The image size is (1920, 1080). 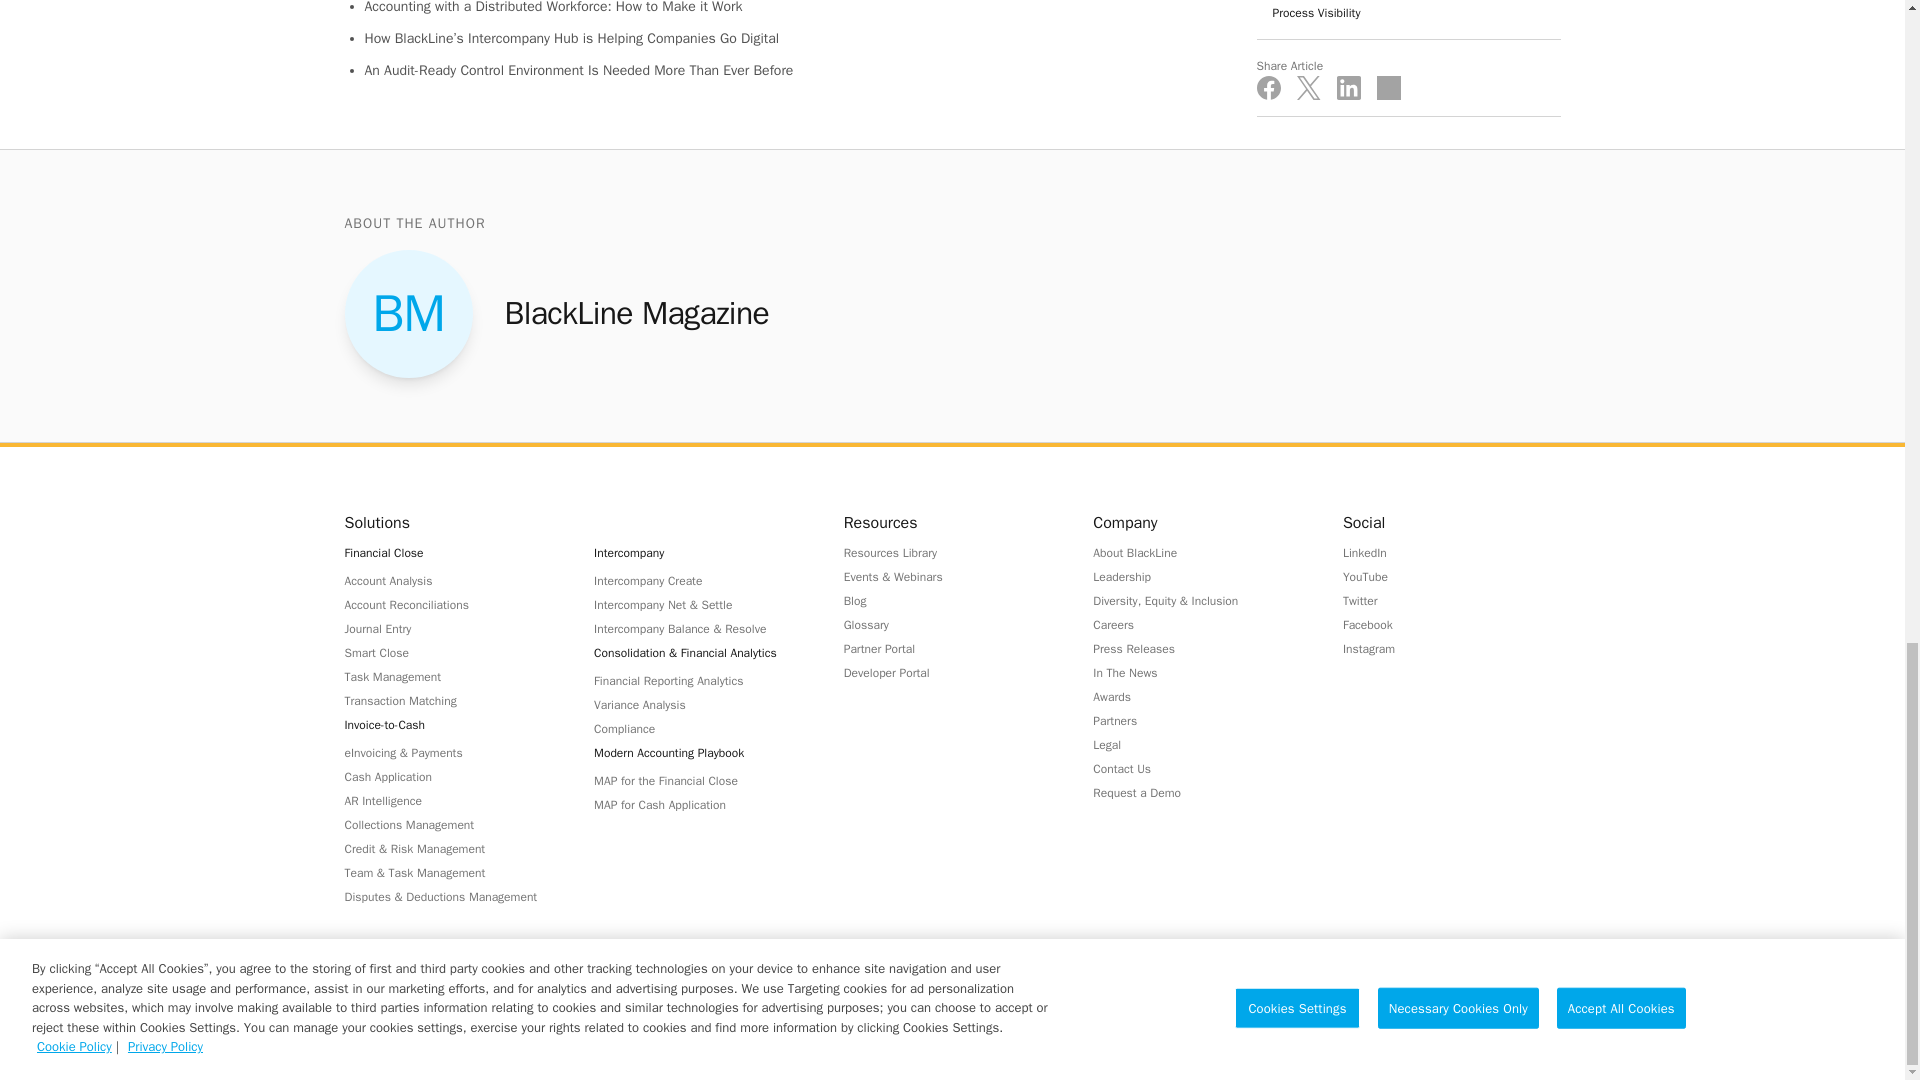 What do you see at coordinates (702, 704) in the screenshot?
I see `Variance Analysis` at bounding box center [702, 704].